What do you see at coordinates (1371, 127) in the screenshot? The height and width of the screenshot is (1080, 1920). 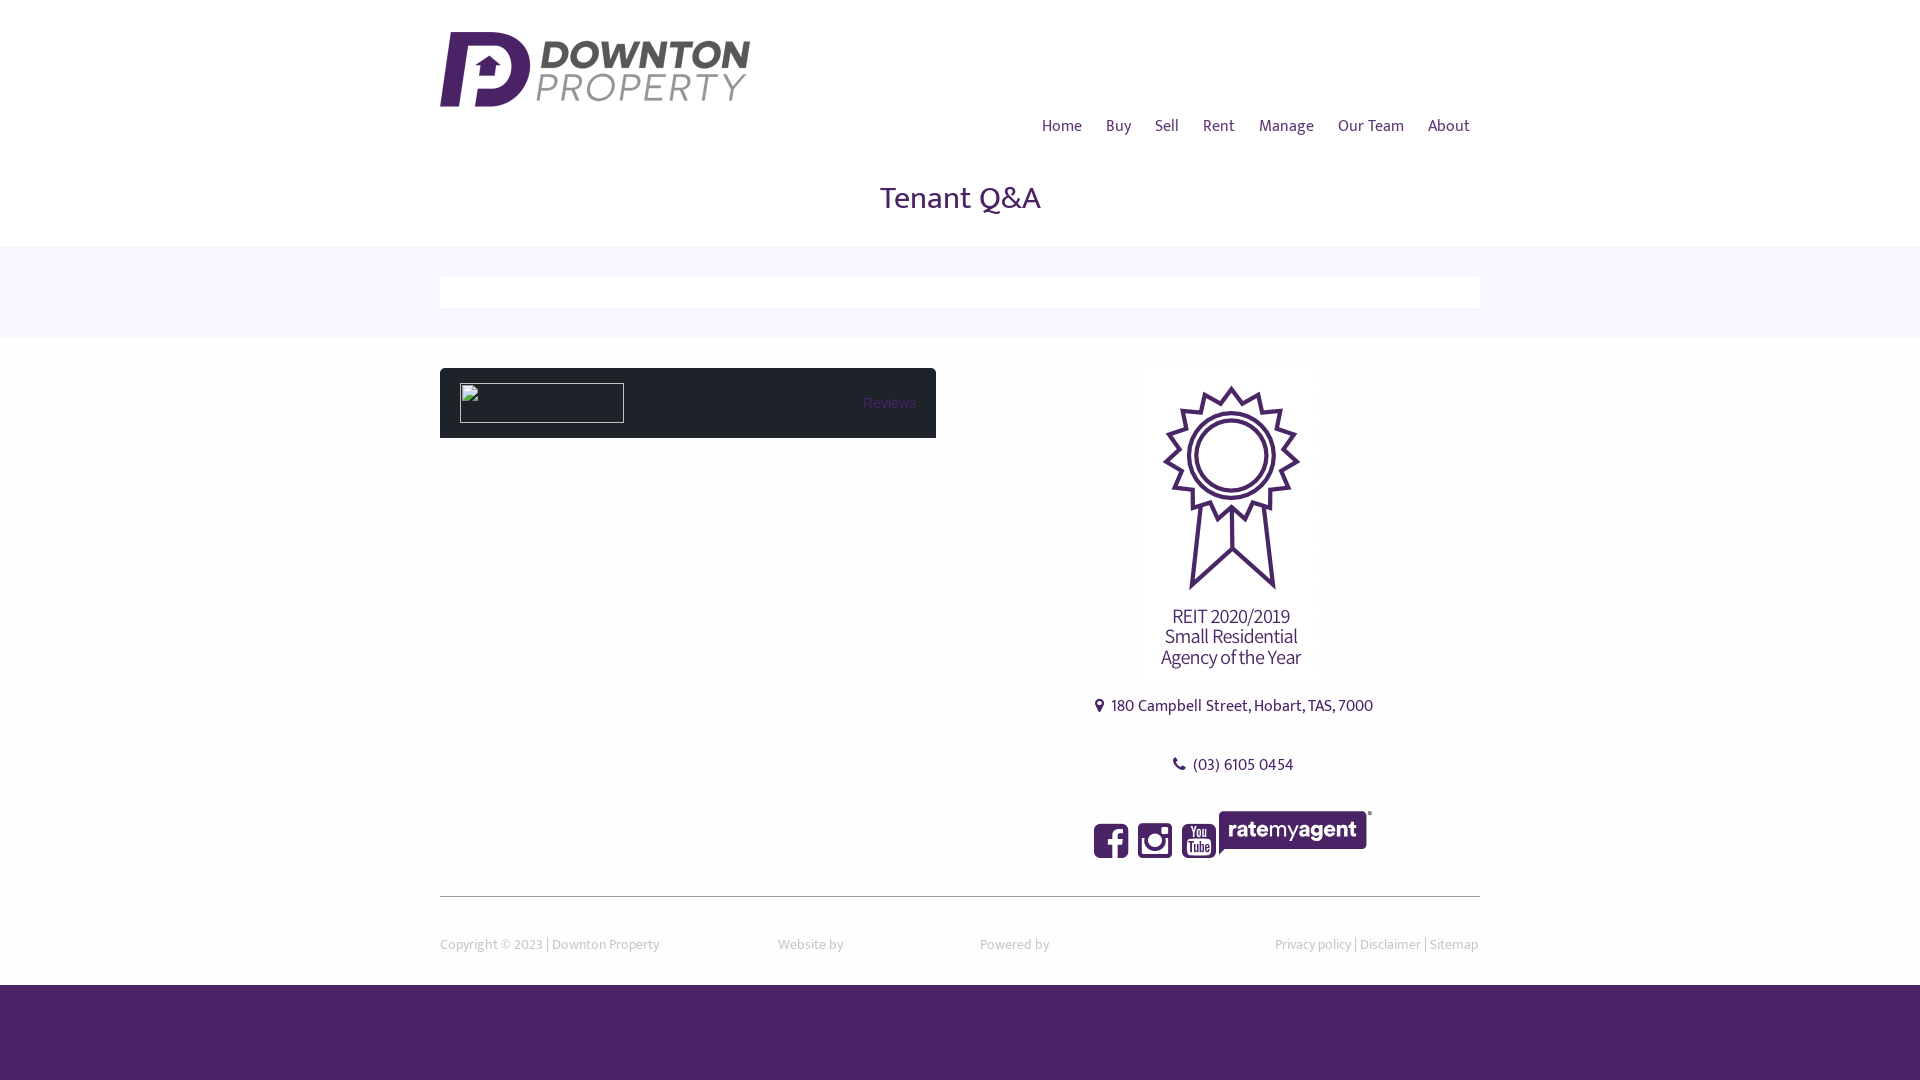 I see `Our Team` at bounding box center [1371, 127].